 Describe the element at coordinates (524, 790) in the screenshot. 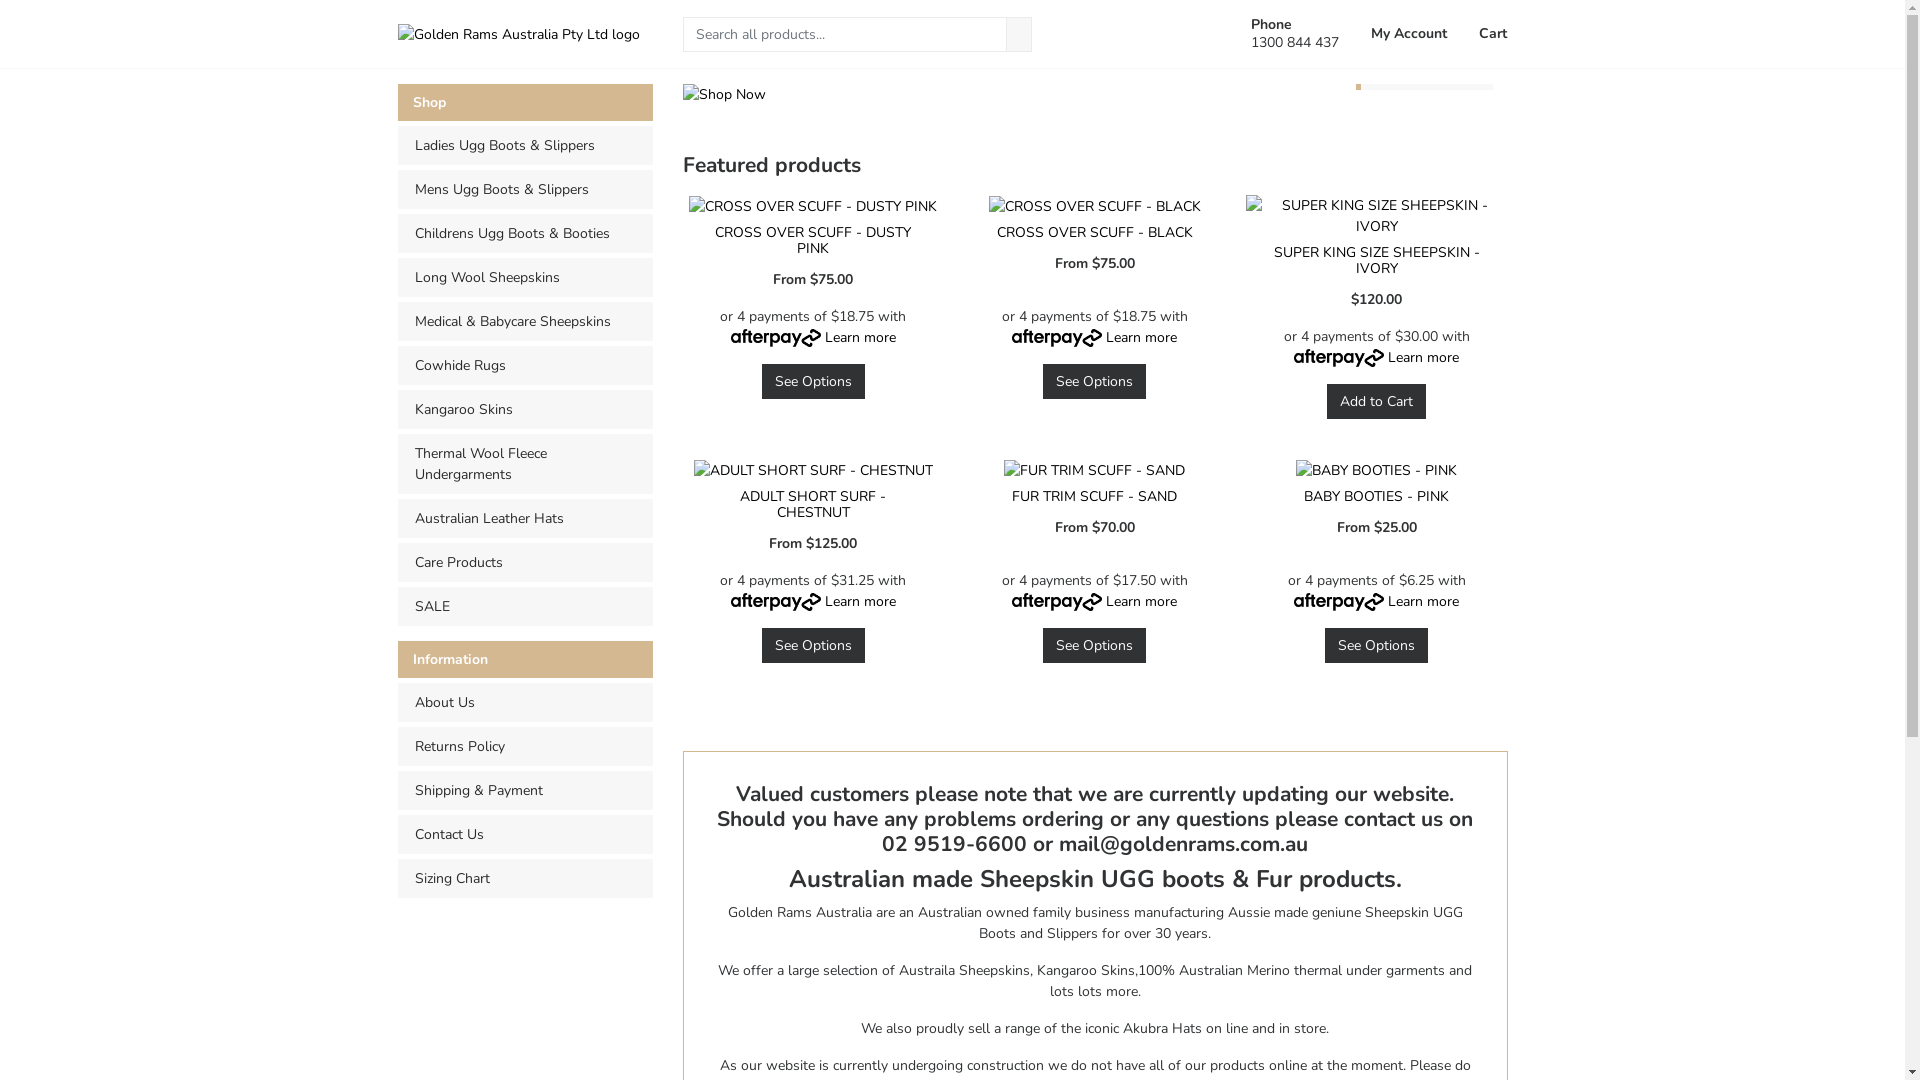

I see `Shipping & Payment` at that location.